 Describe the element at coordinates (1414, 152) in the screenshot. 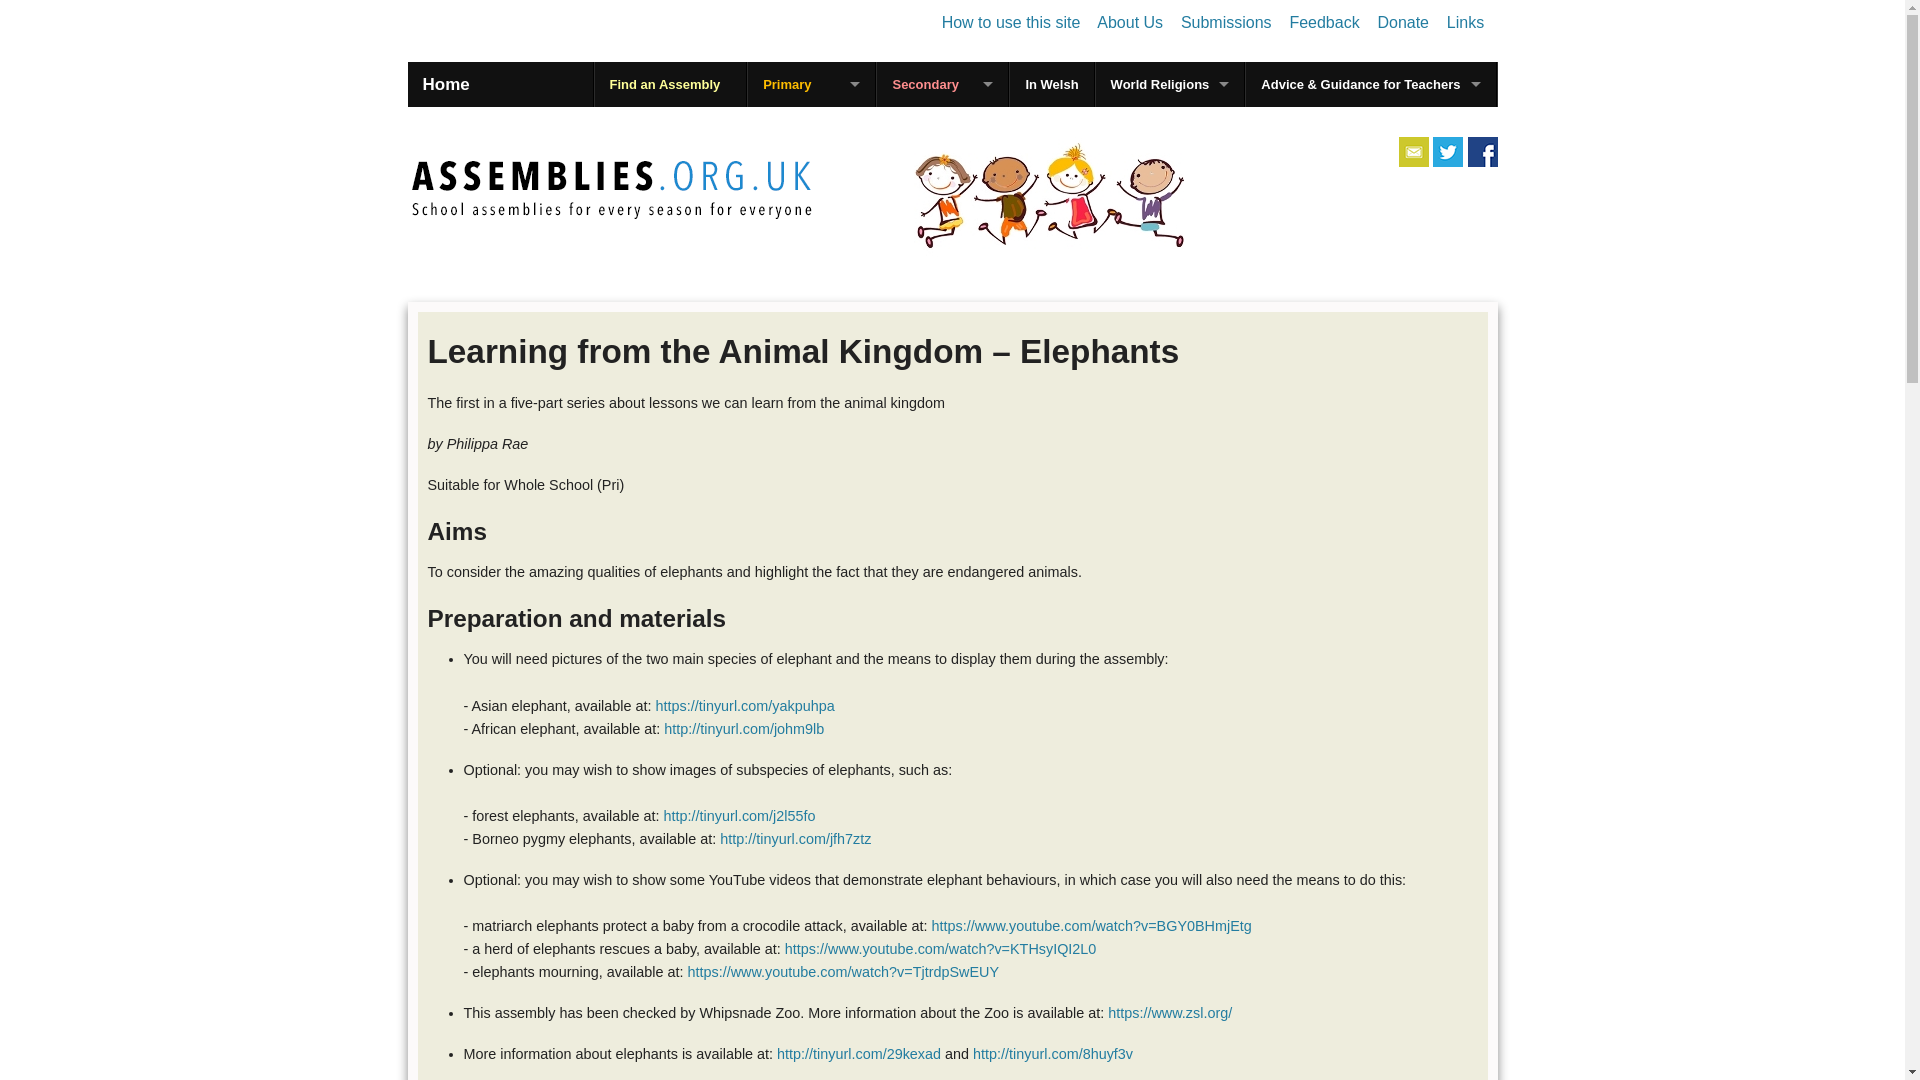

I see `Share this site by emailing your colleagues` at that location.